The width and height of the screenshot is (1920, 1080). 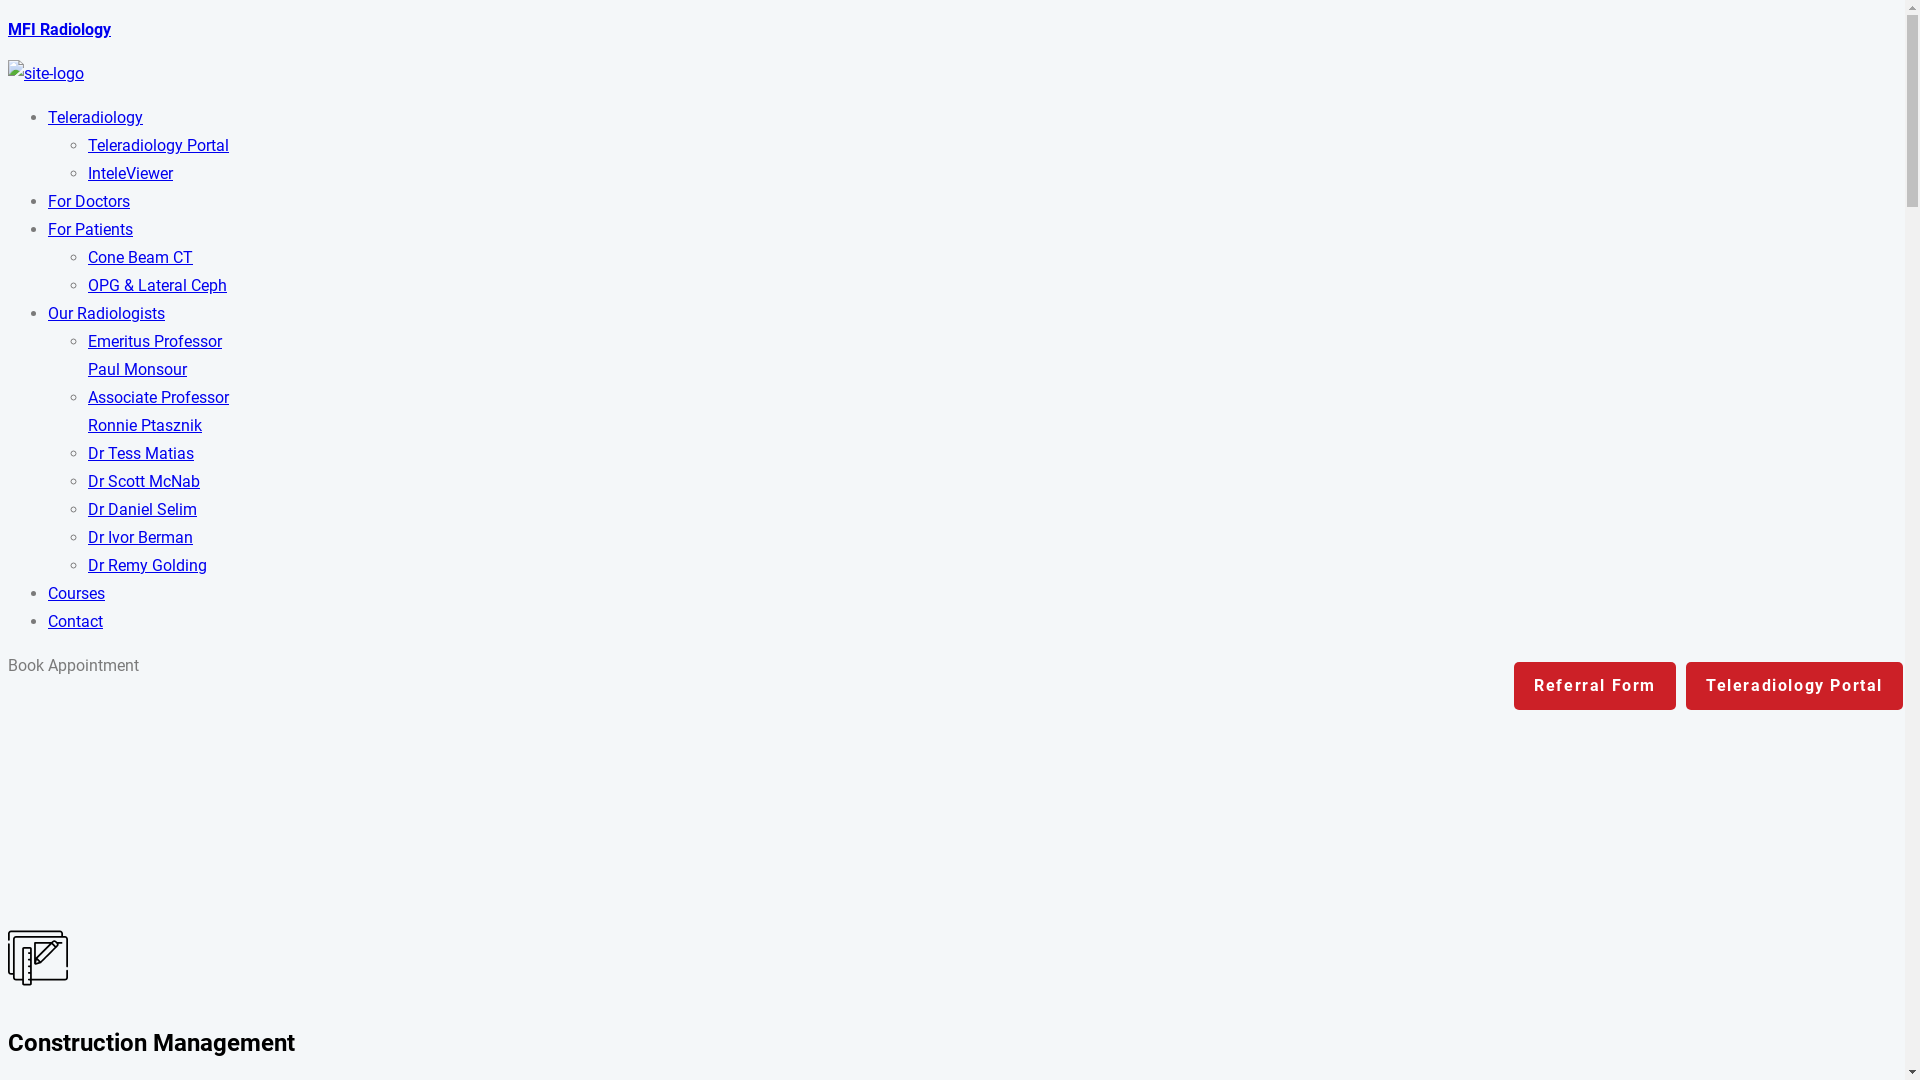 I want to click on OPG & Lateral Ceph, so click(x=158, y=286).